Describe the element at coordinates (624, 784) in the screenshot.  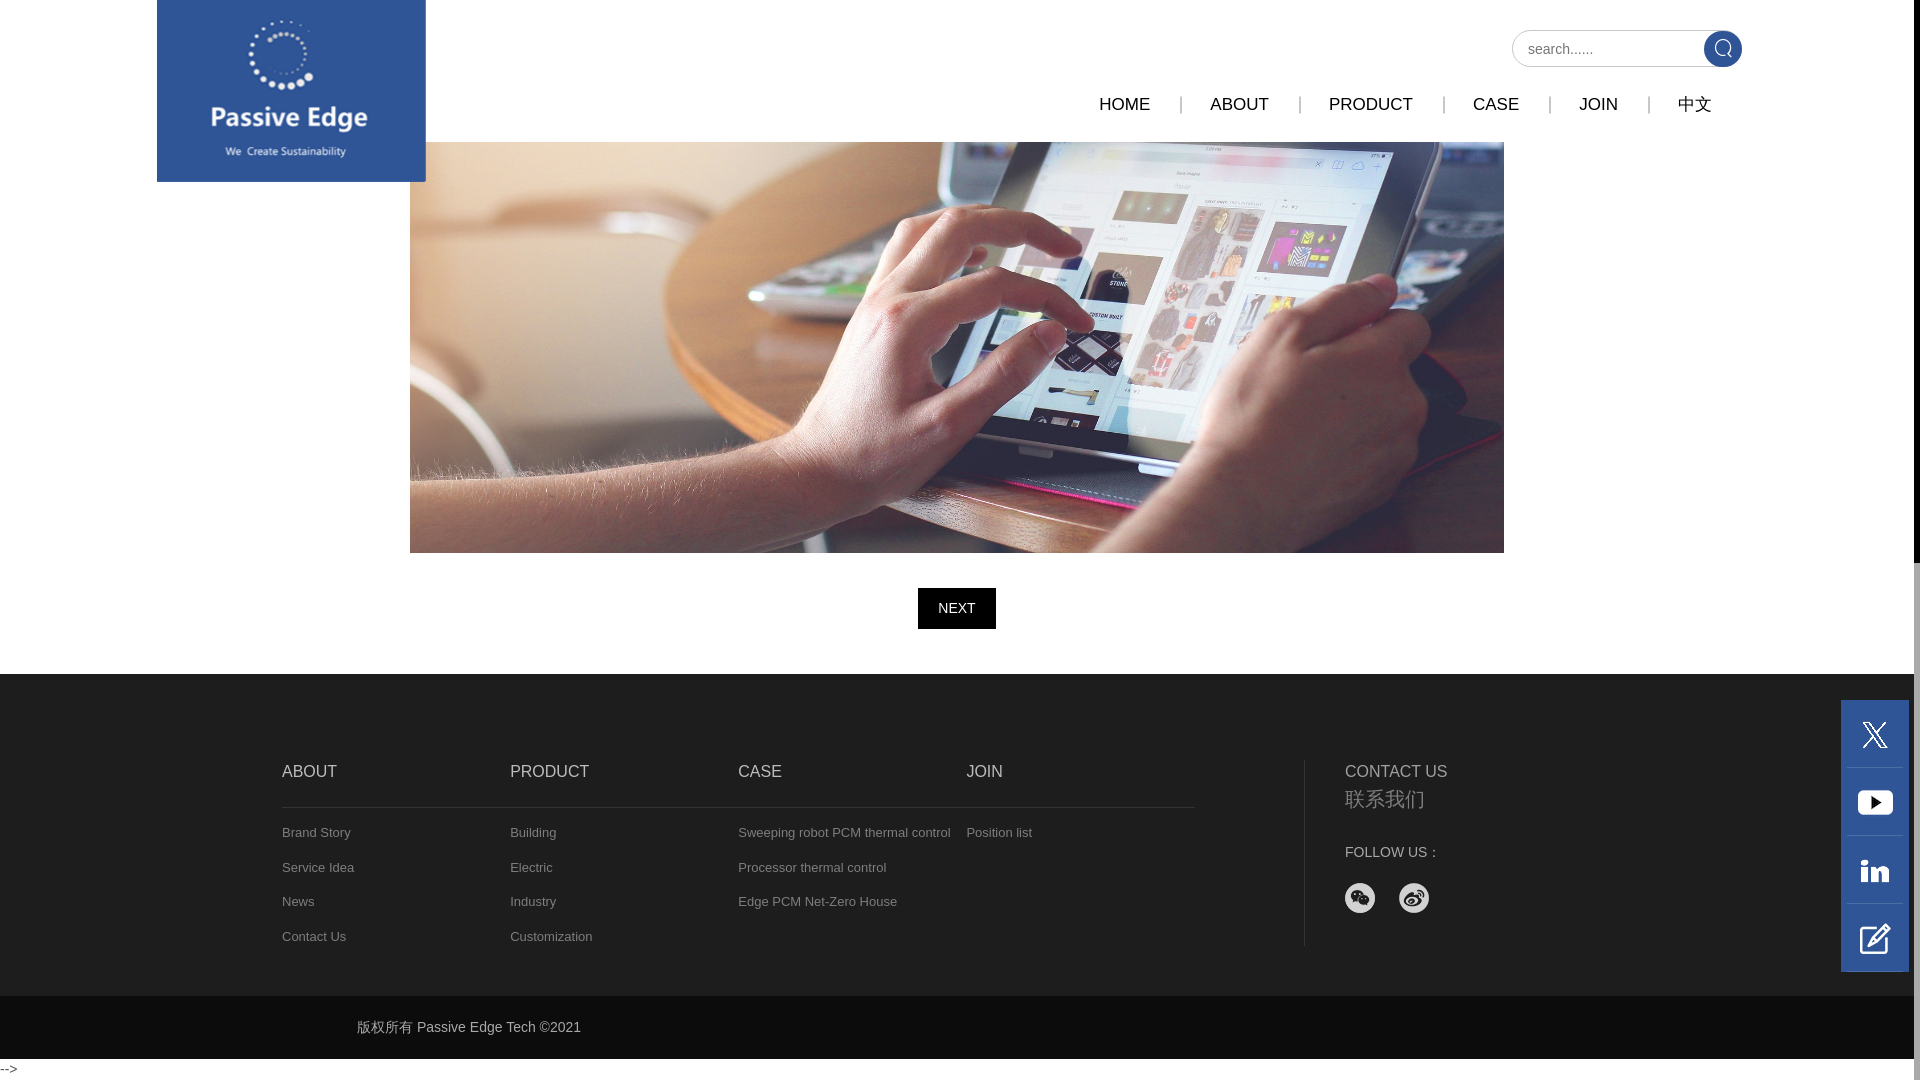
I see `PRODUCT` at that location.